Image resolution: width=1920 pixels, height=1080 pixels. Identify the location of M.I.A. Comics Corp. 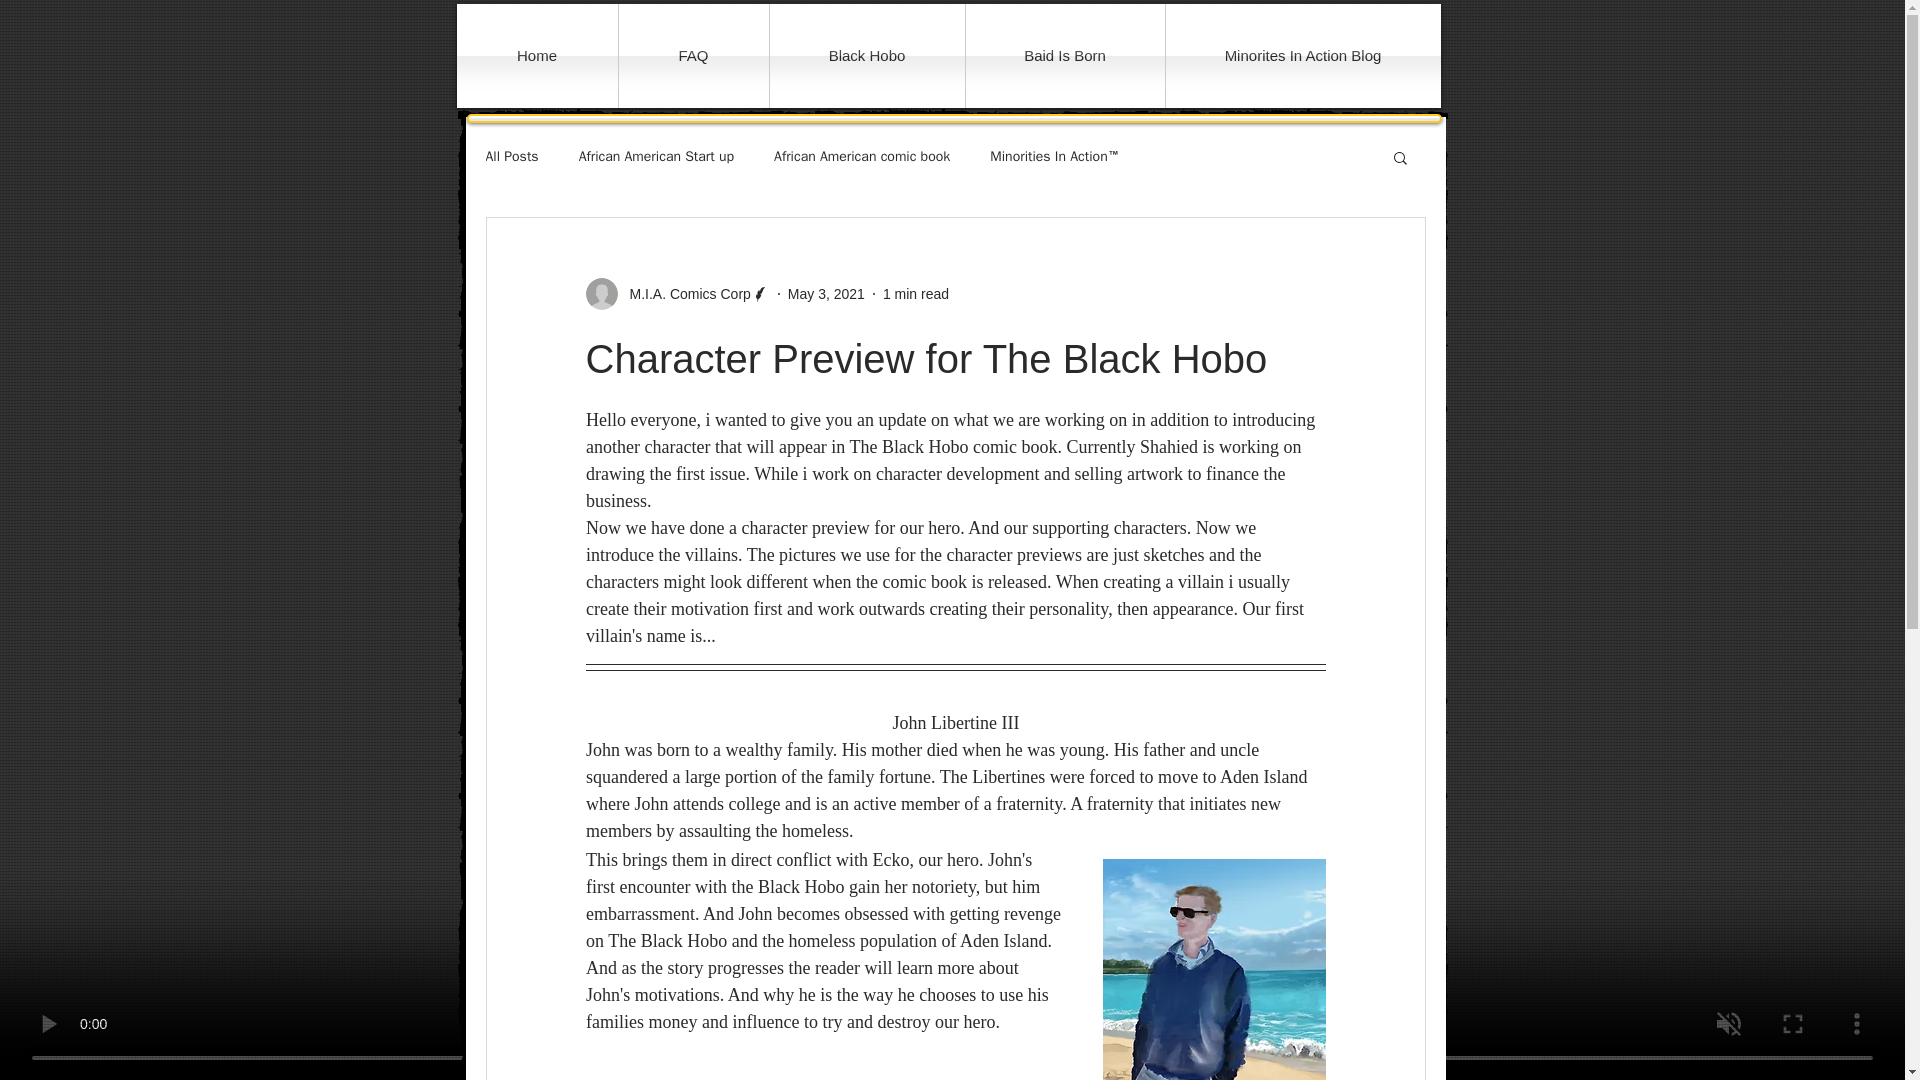
(684, 294).